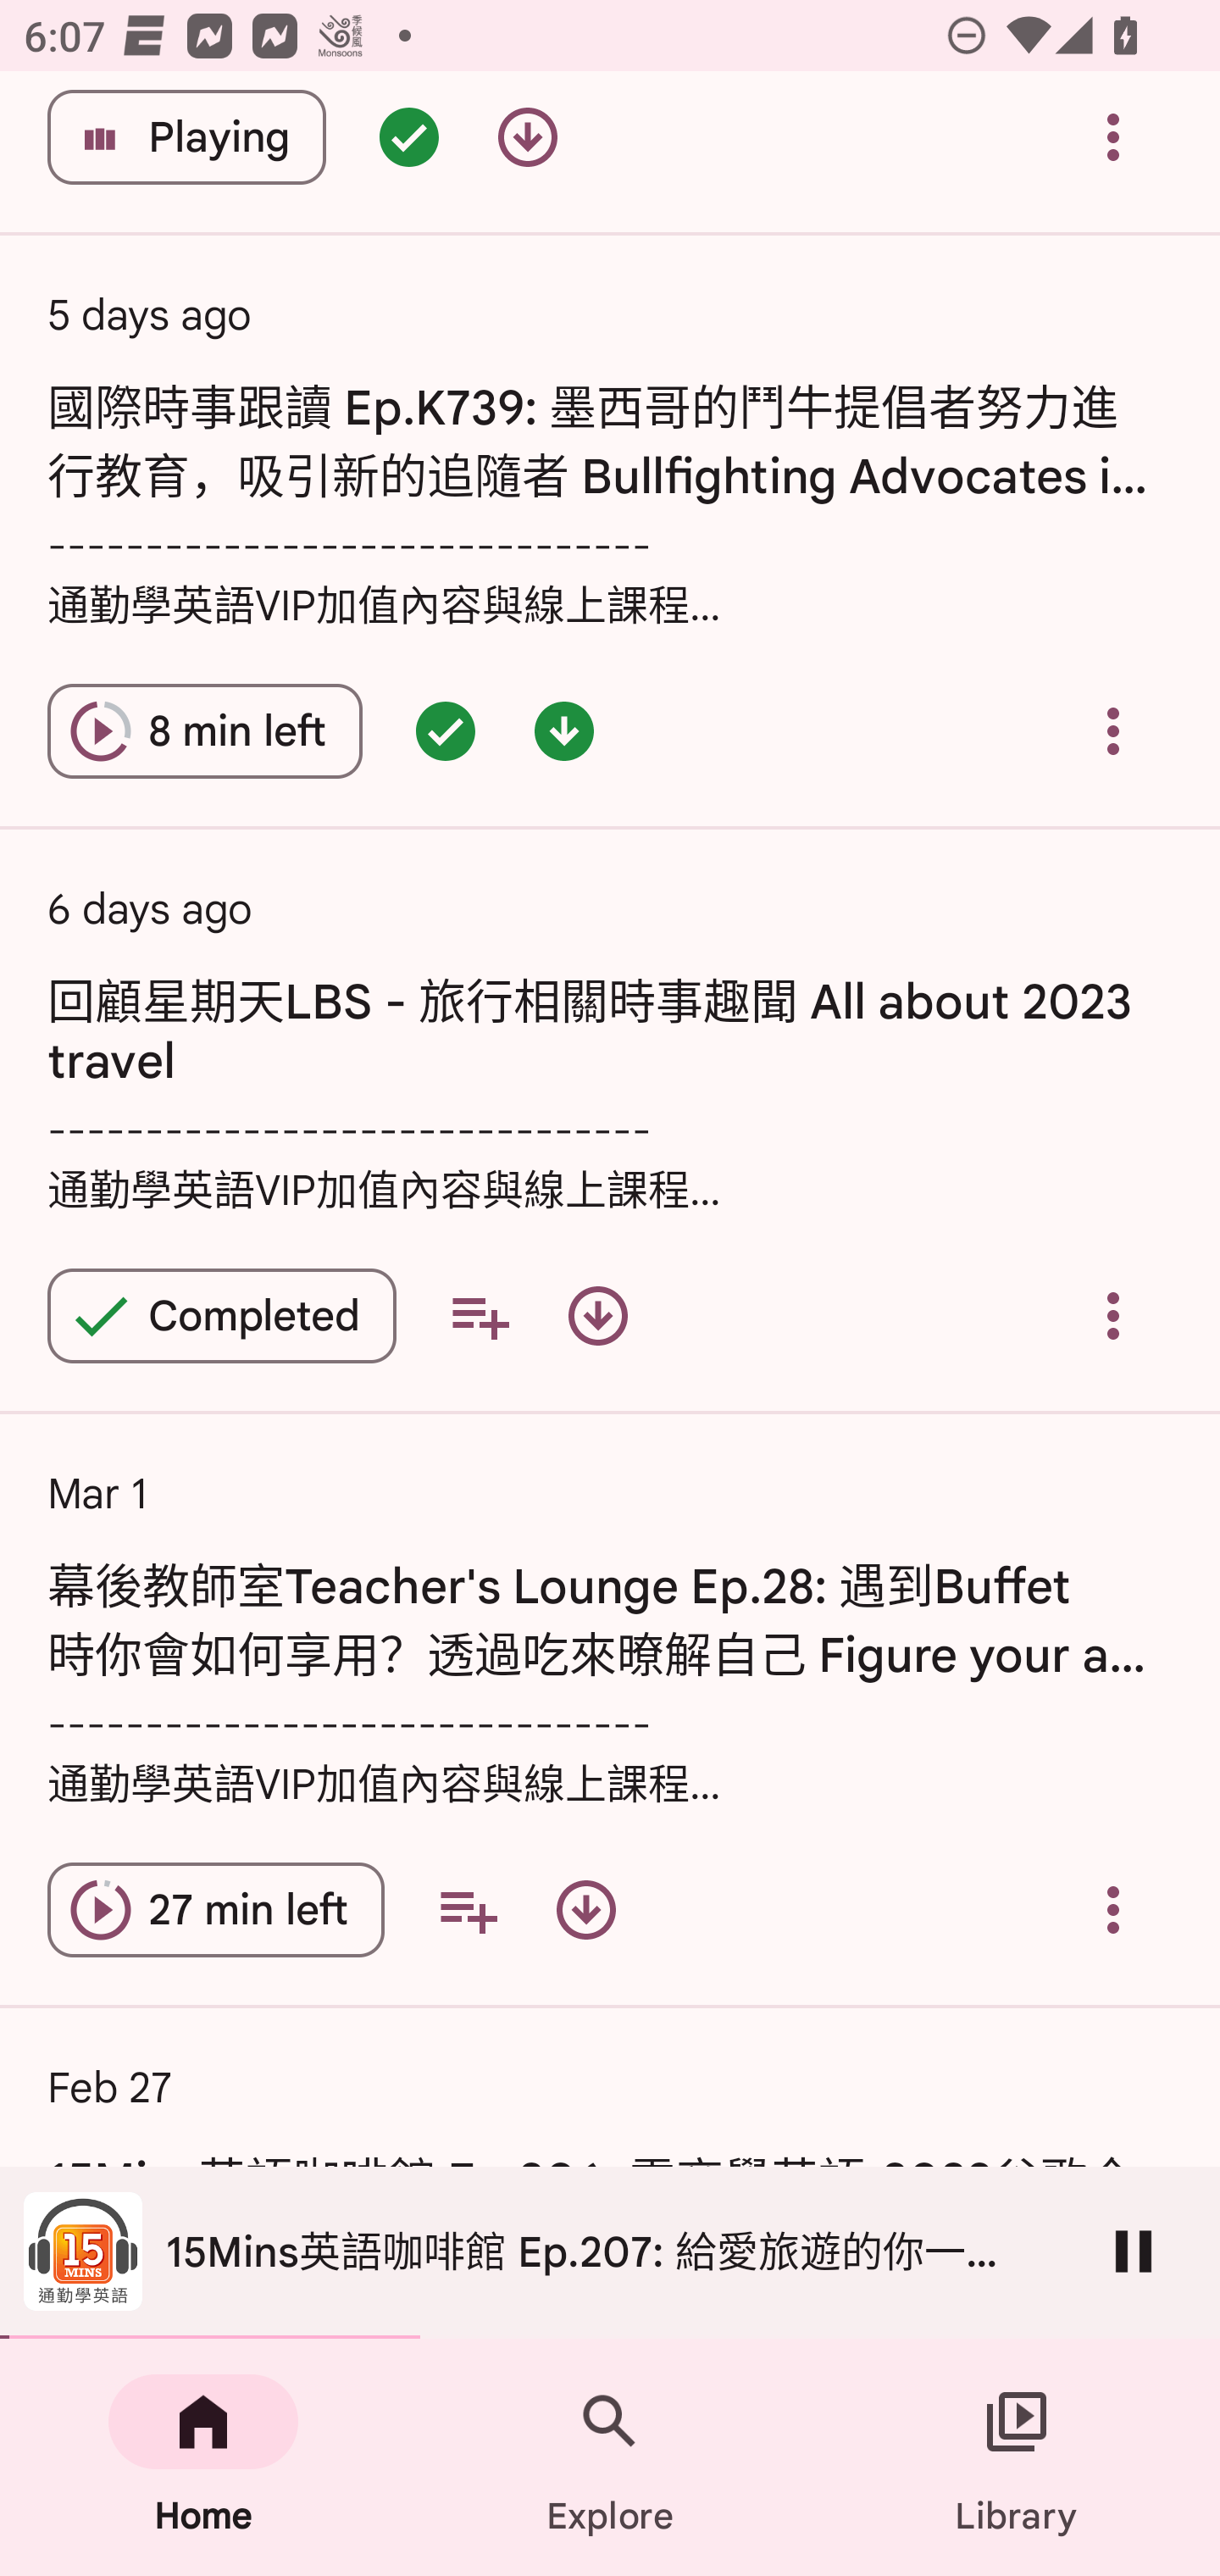 This screenshot has width=1220, height=2576. What do you see at coordinates (446, 731) in the screenshot?
I see `Episode queued - double tap for options` at bounding box center [446, 731].